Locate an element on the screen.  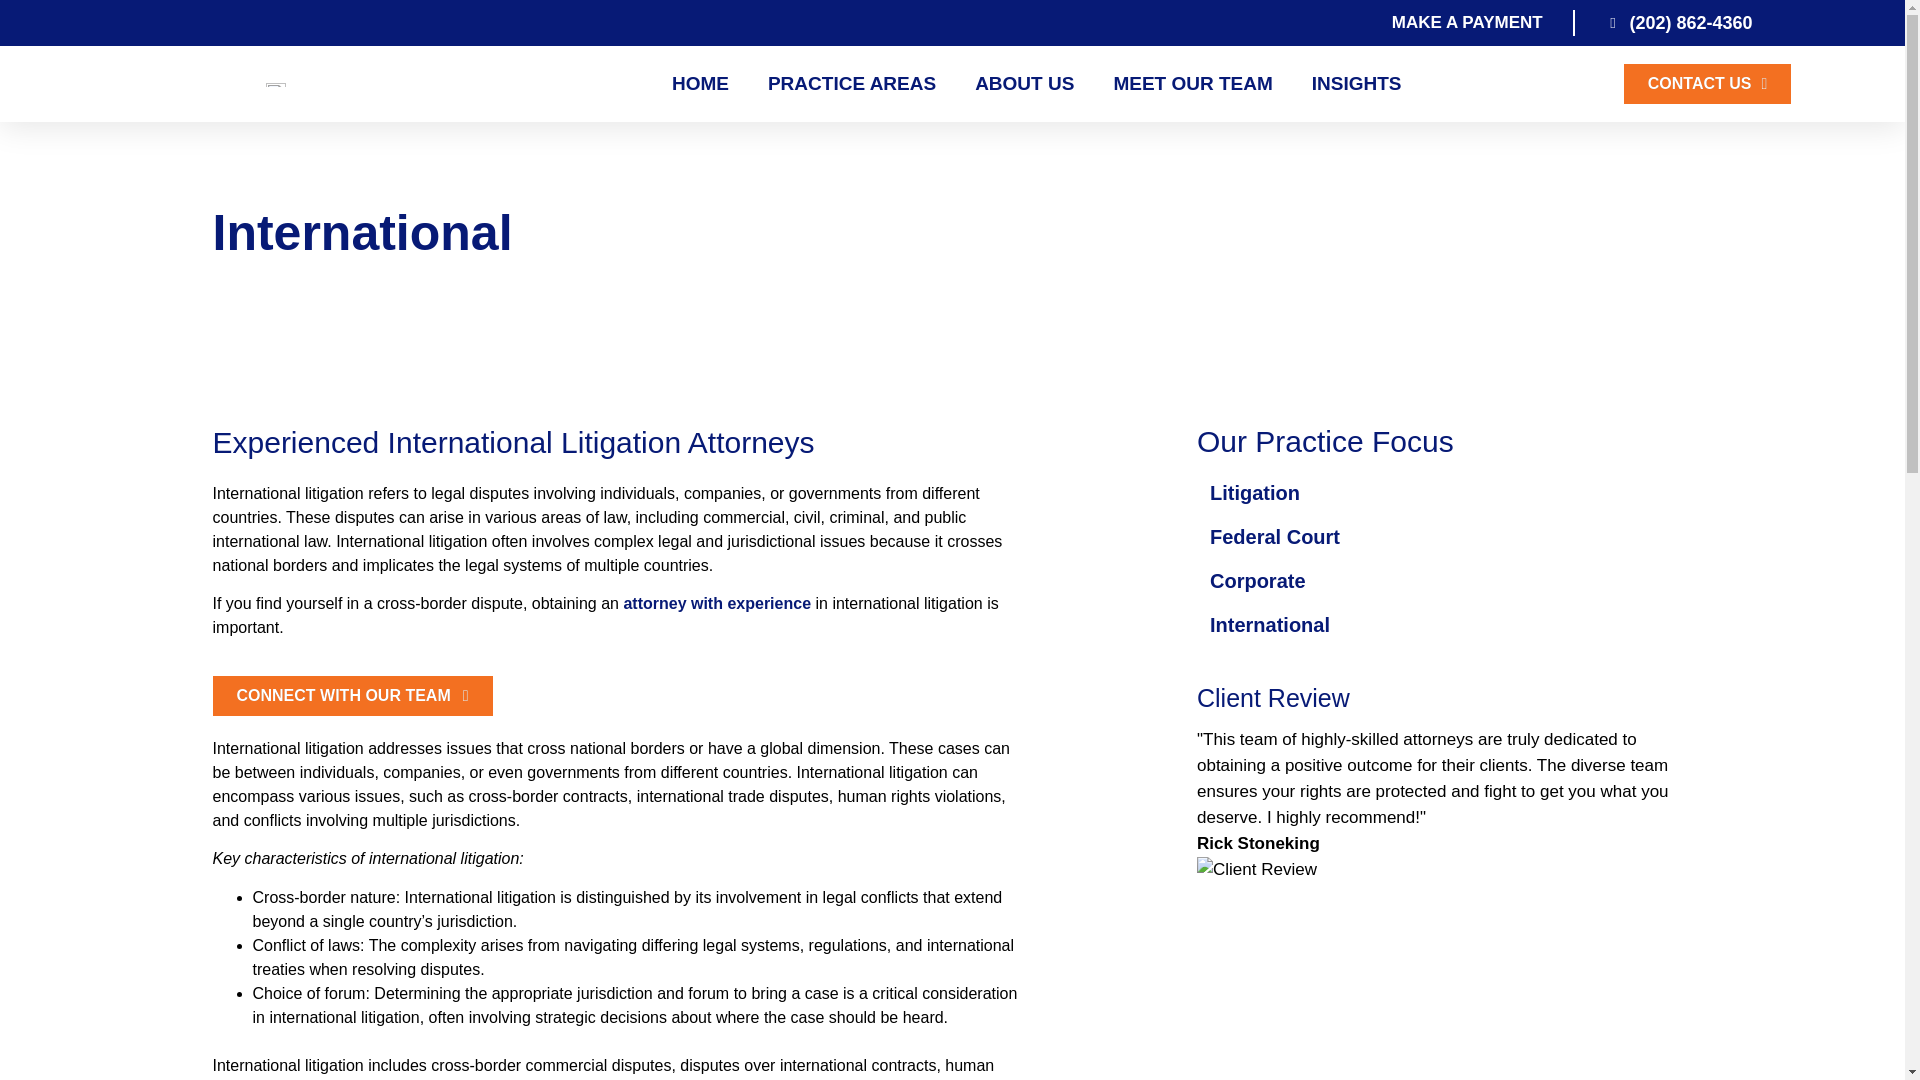
INSIGHTS is located at coordinates (1356, 83).